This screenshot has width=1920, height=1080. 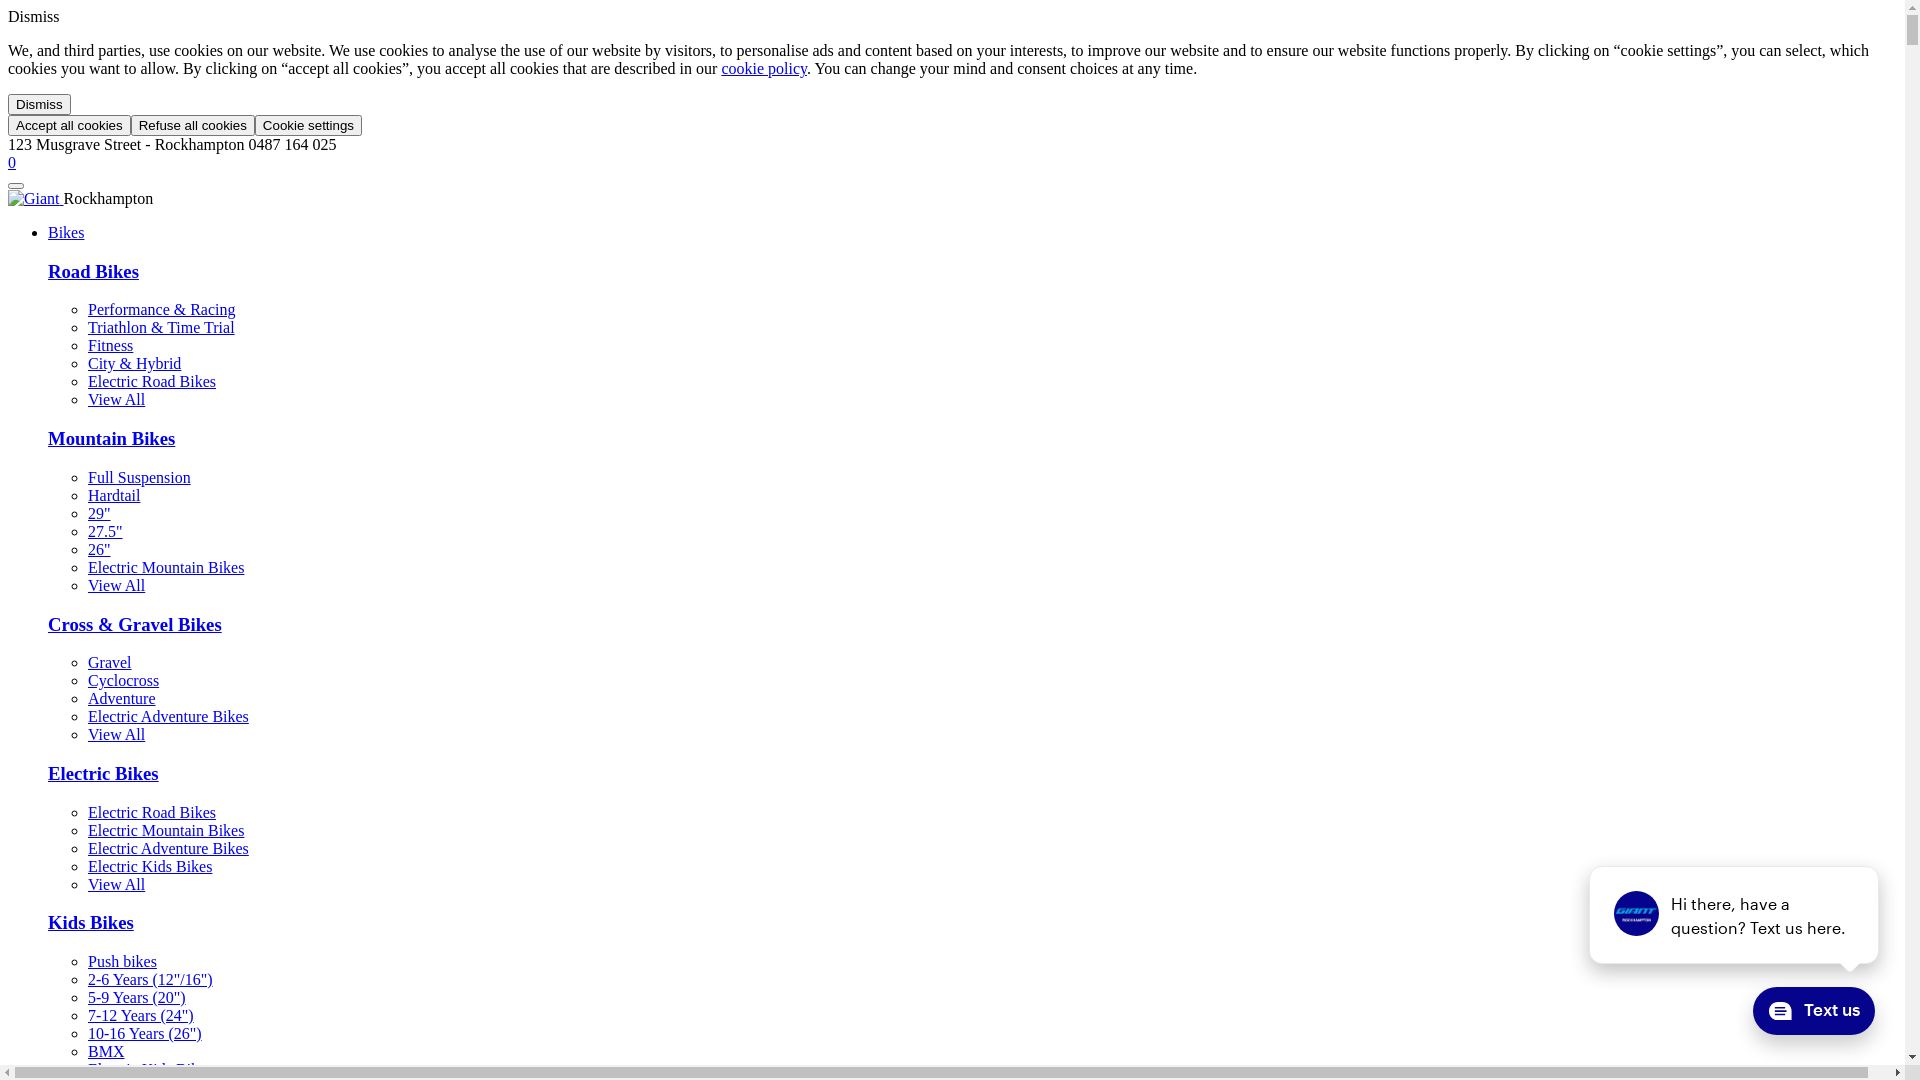 I want to click on 7-12 Years (24"), so click(x=141, y=1016).